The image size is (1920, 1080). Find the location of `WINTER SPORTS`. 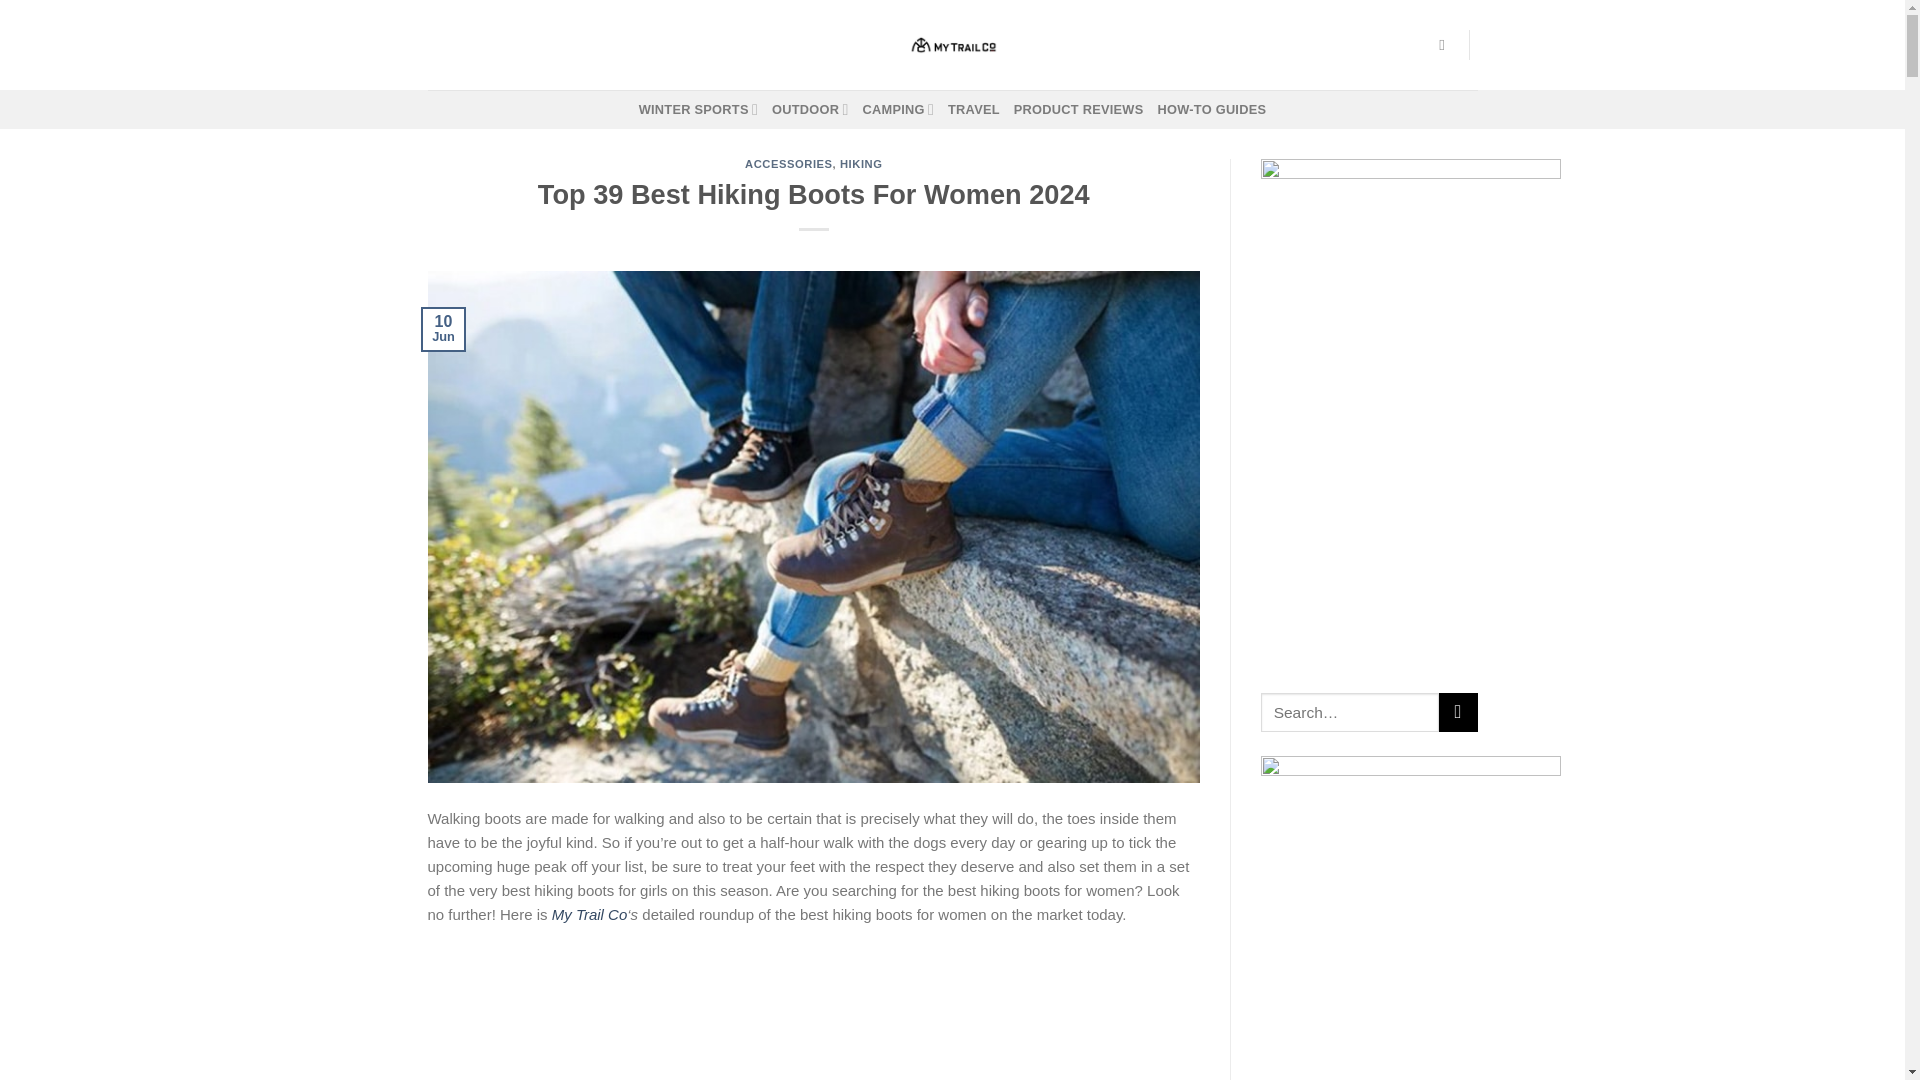

WINTER SPORTS is located at coordinates (698, 108).